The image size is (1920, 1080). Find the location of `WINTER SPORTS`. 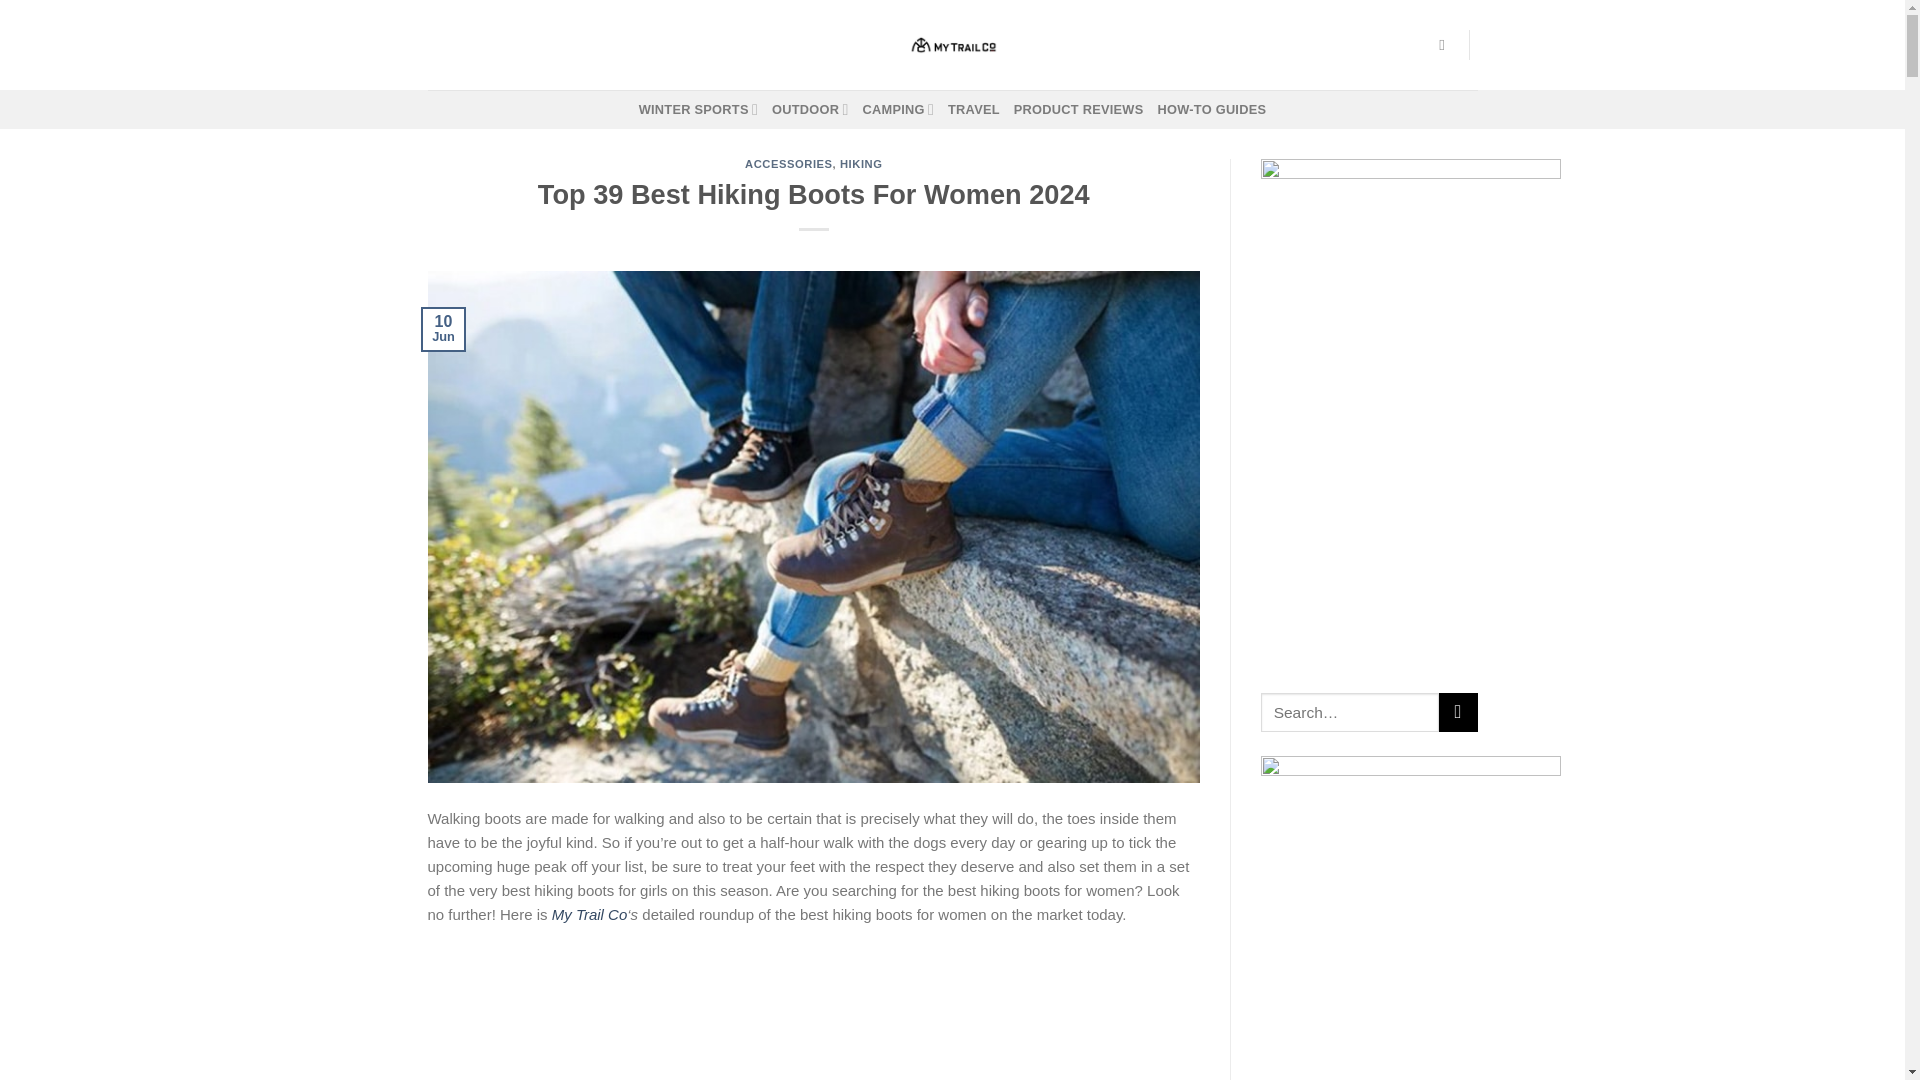

WINTER SPORTS is located at coordinates (698, 108).